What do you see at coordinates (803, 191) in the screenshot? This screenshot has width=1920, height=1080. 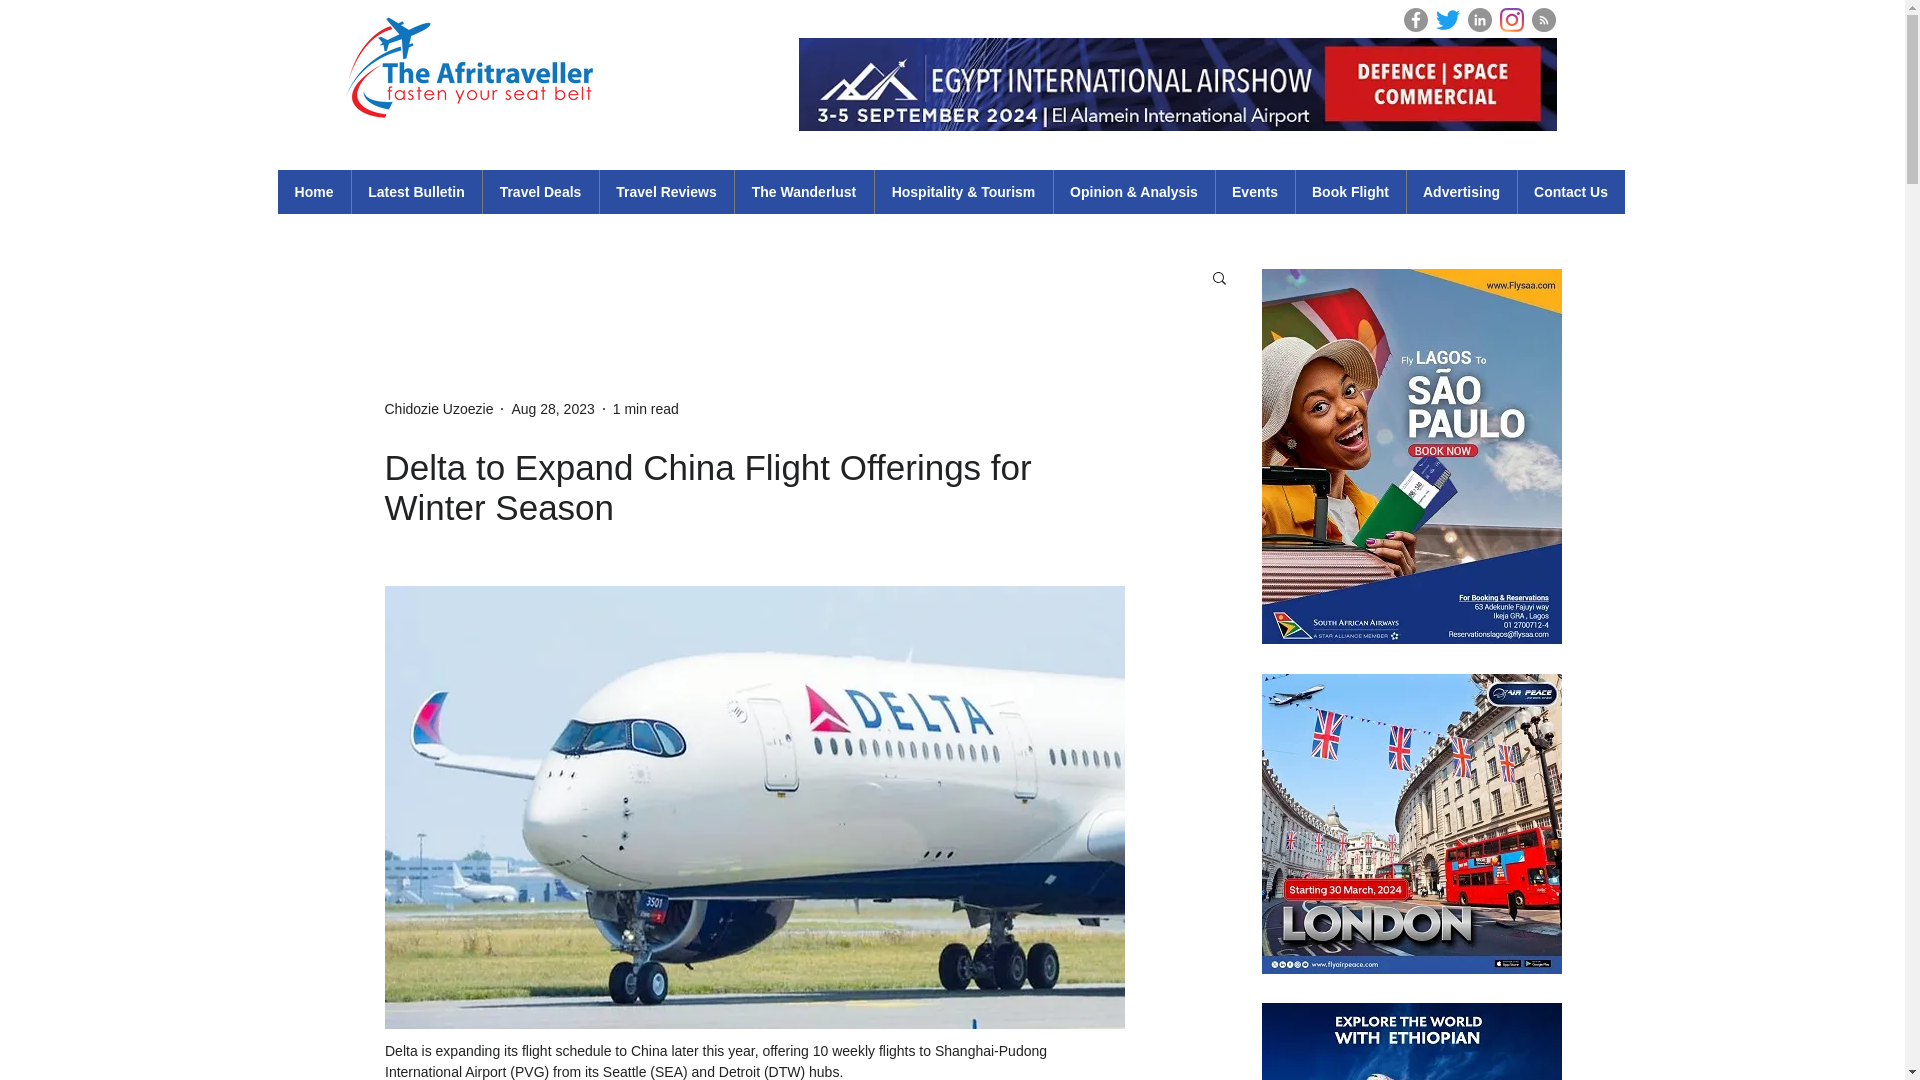 I see `The Wanderlust` at bounding box center [803, 191].